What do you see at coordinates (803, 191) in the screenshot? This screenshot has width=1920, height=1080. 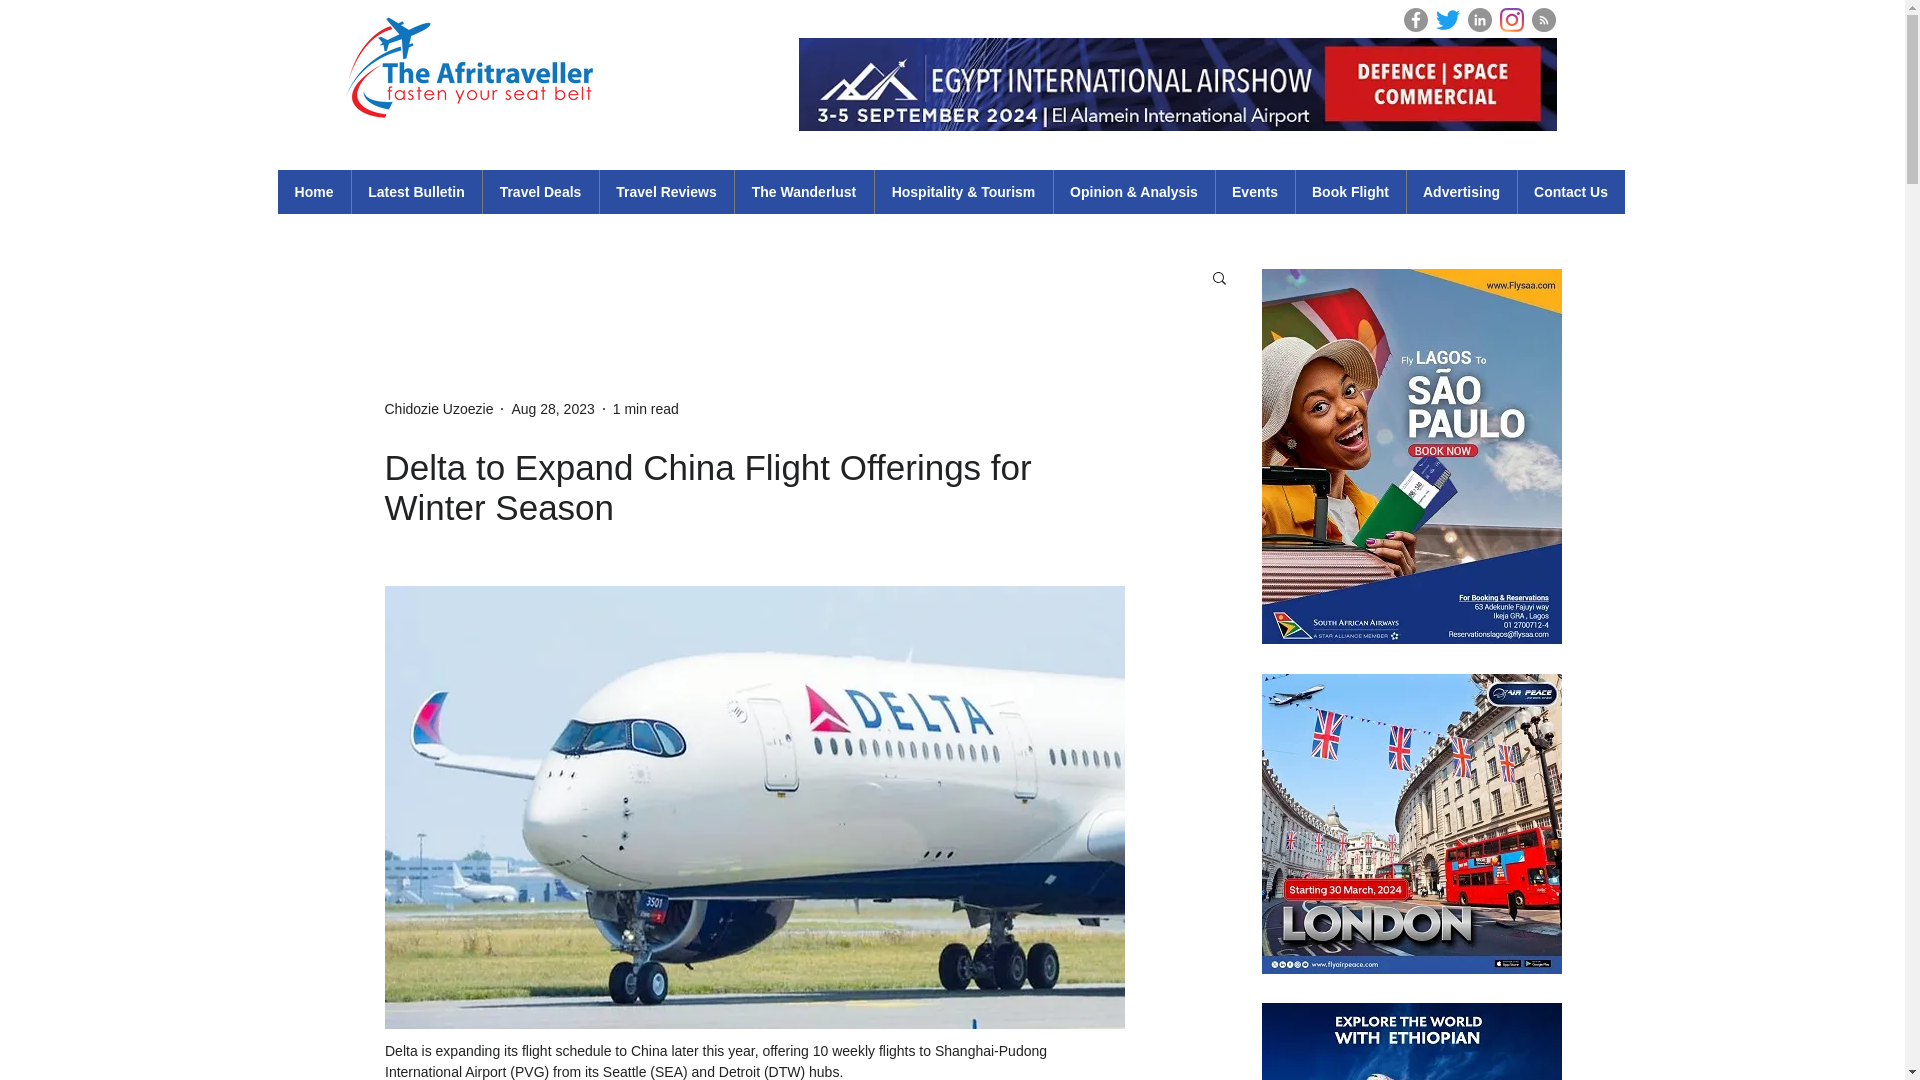 I see `The Wanderlust` at bounding box center [803, 191].